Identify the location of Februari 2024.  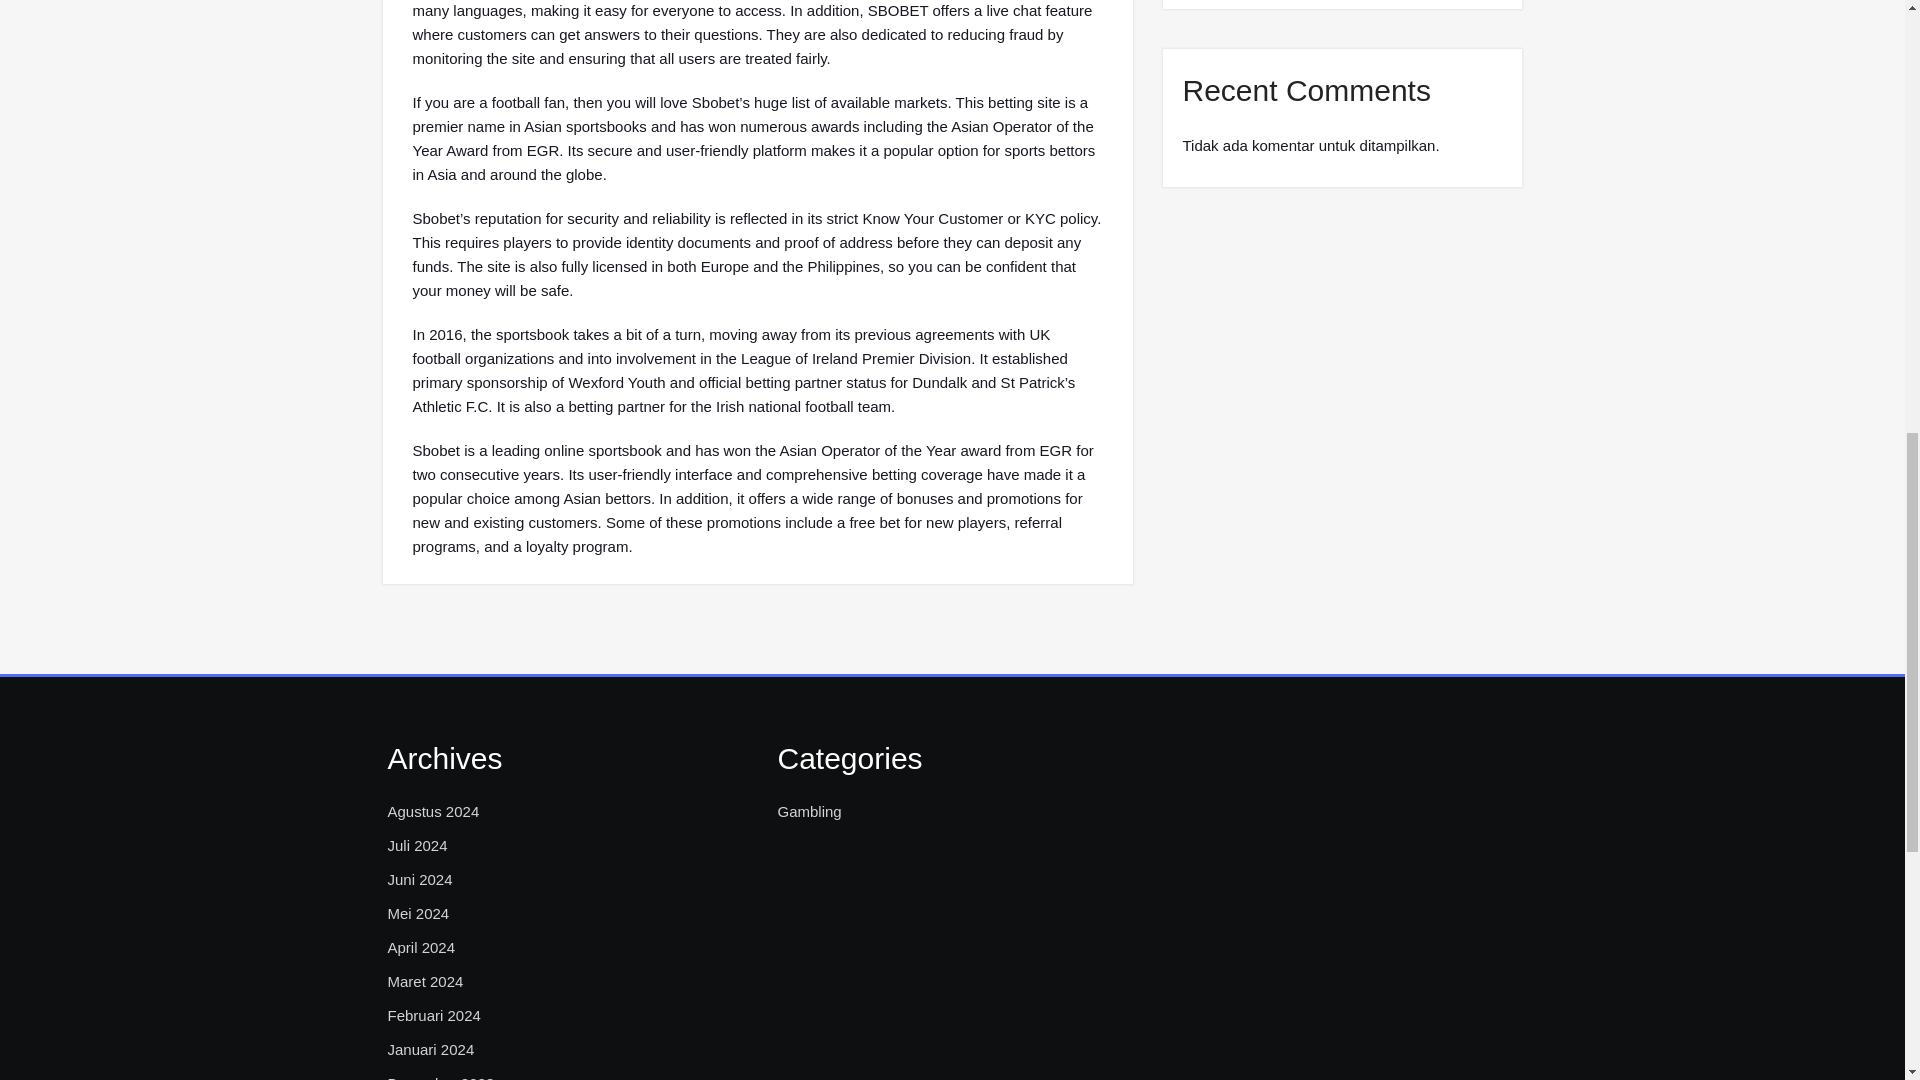
(434, 1016).